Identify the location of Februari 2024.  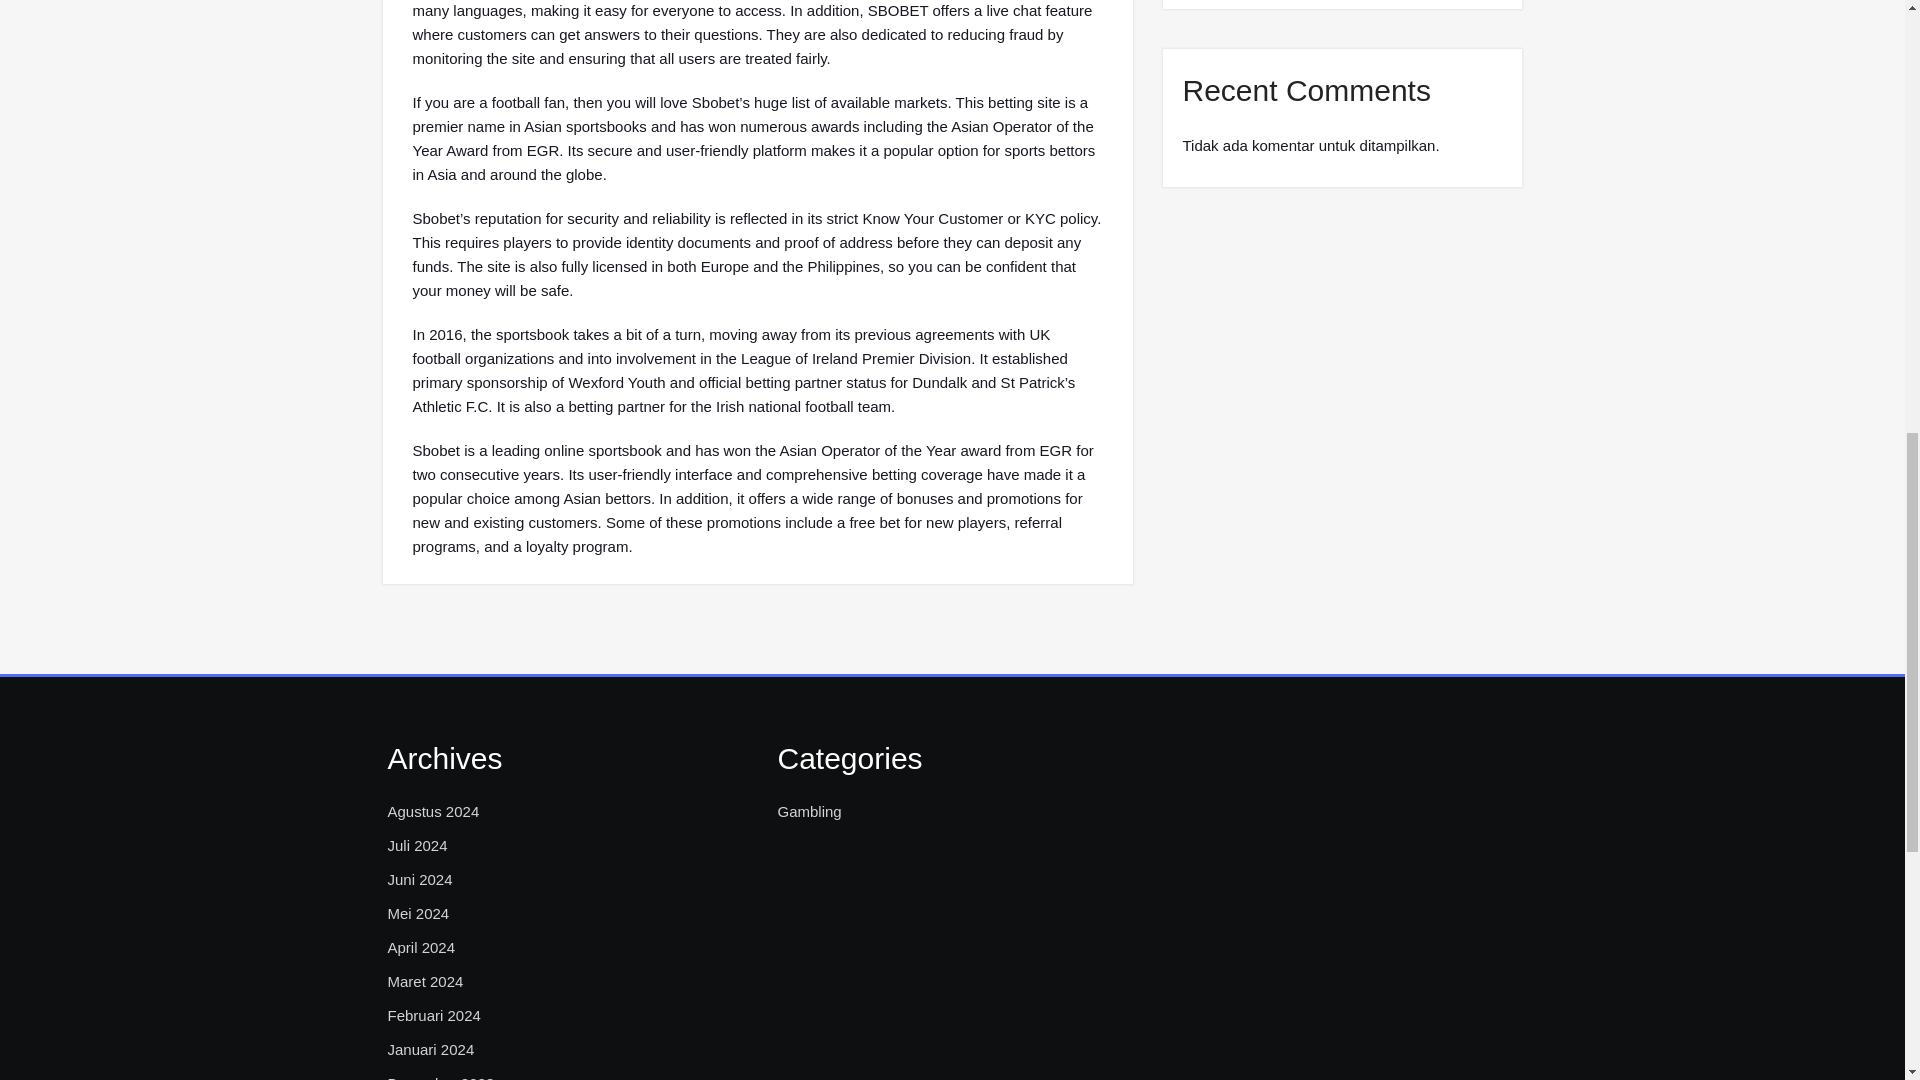
(434, 1016).